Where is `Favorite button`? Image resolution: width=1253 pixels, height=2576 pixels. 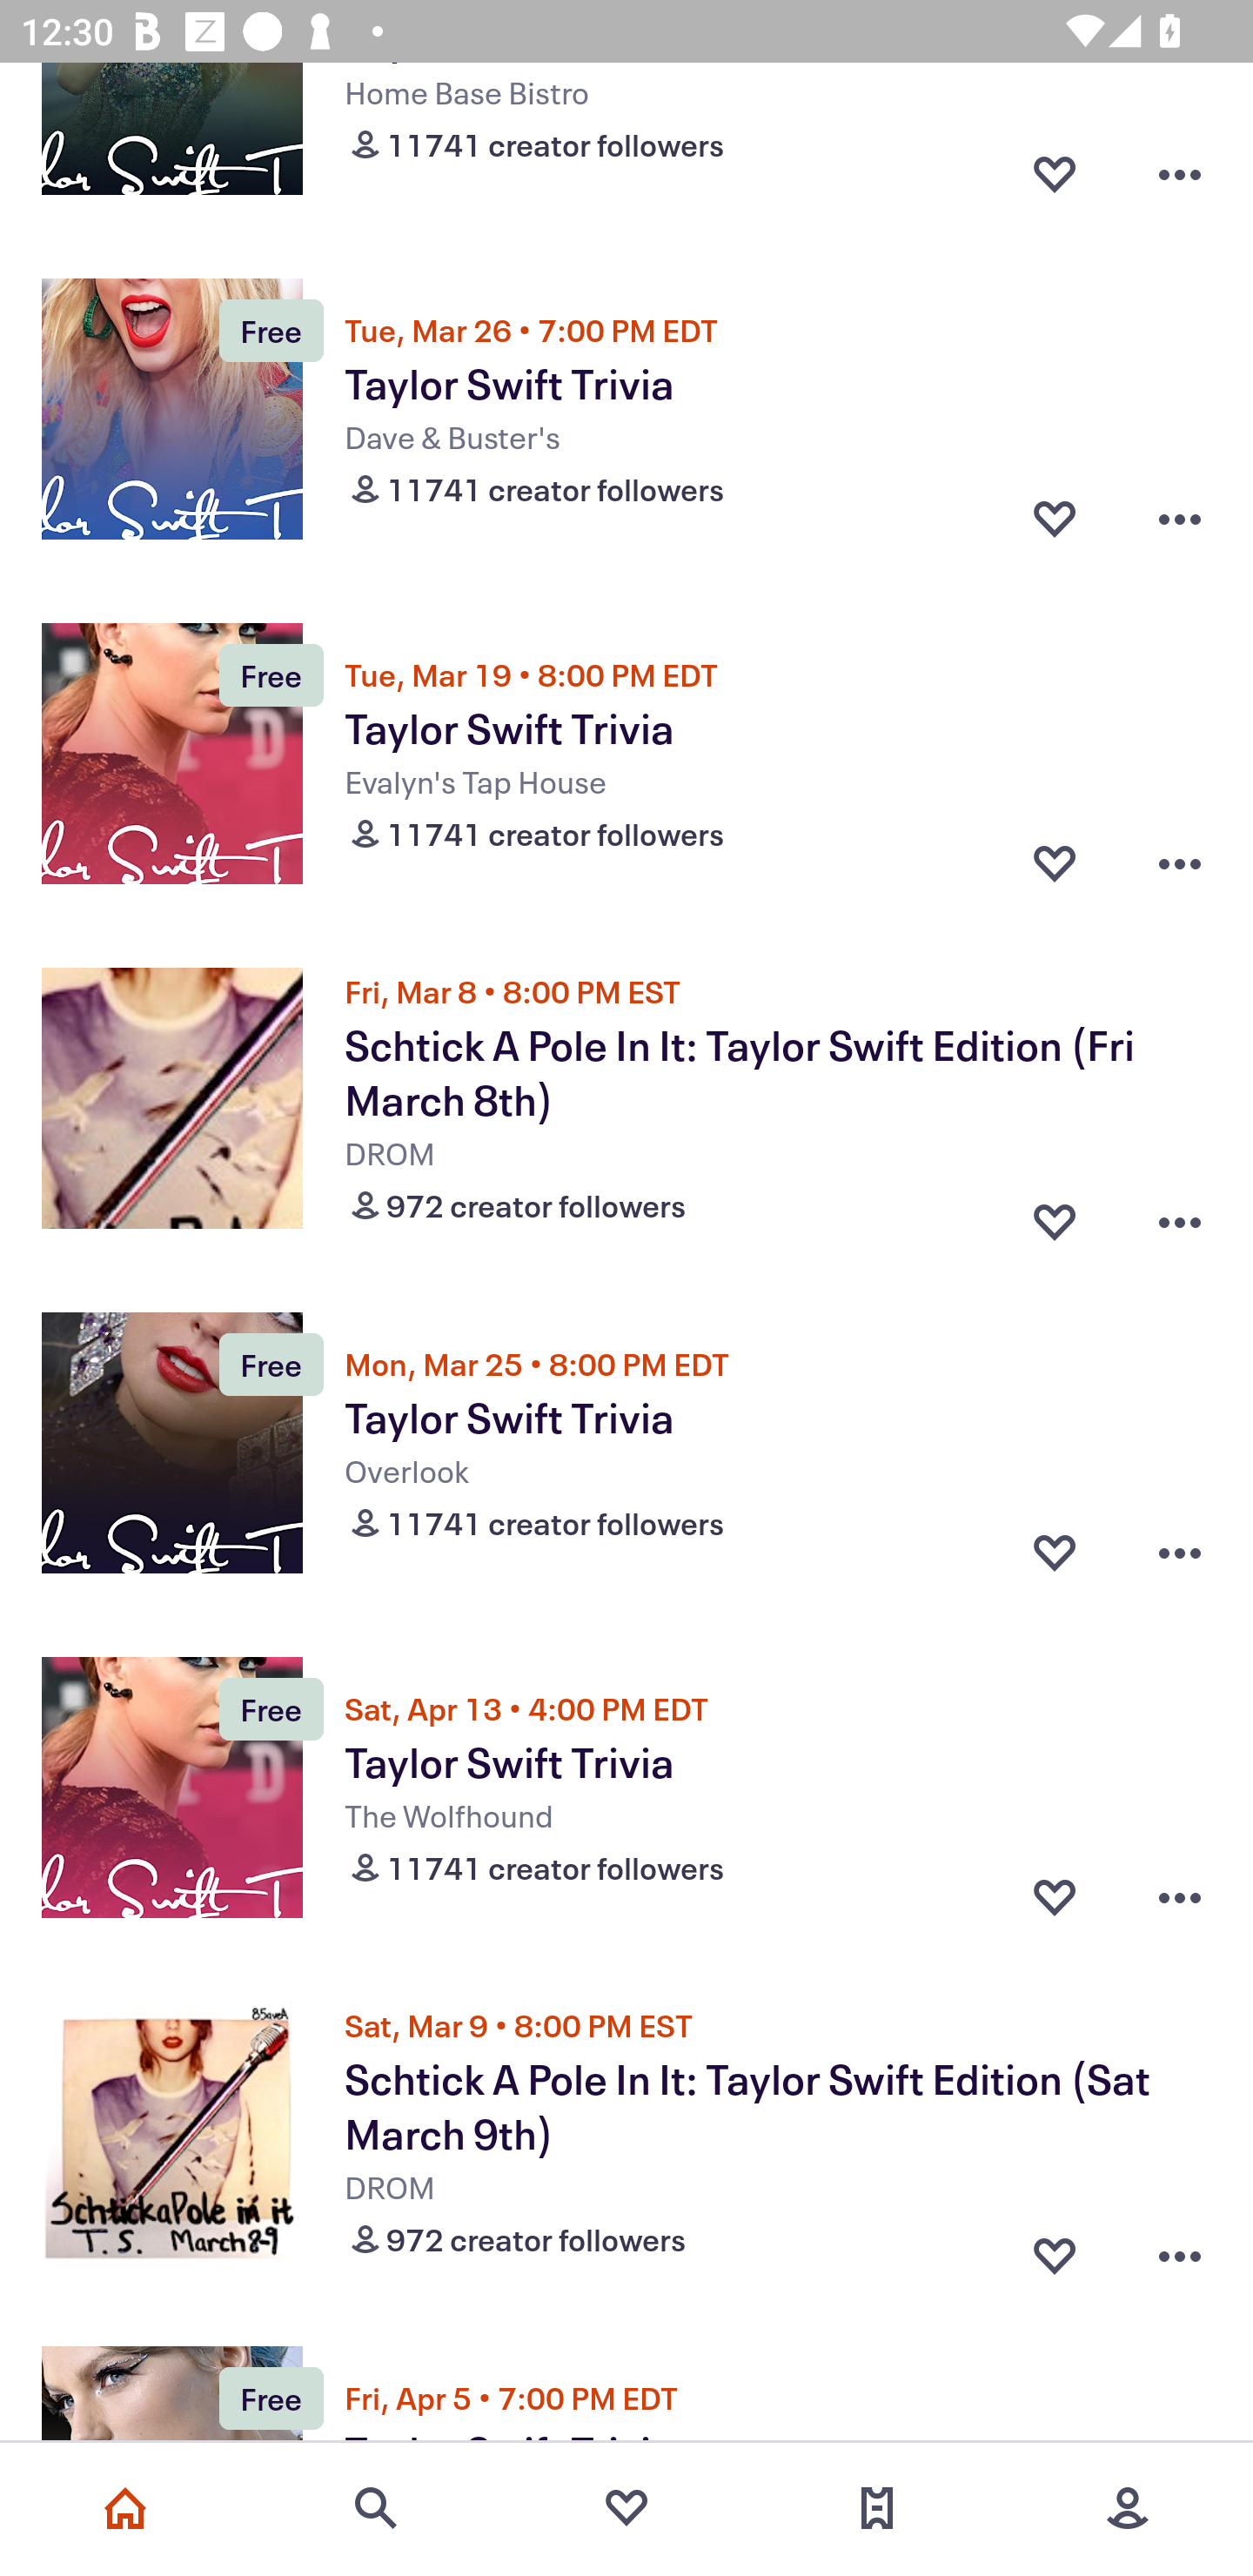
Favorite button is located at coordinates (1055, 519).